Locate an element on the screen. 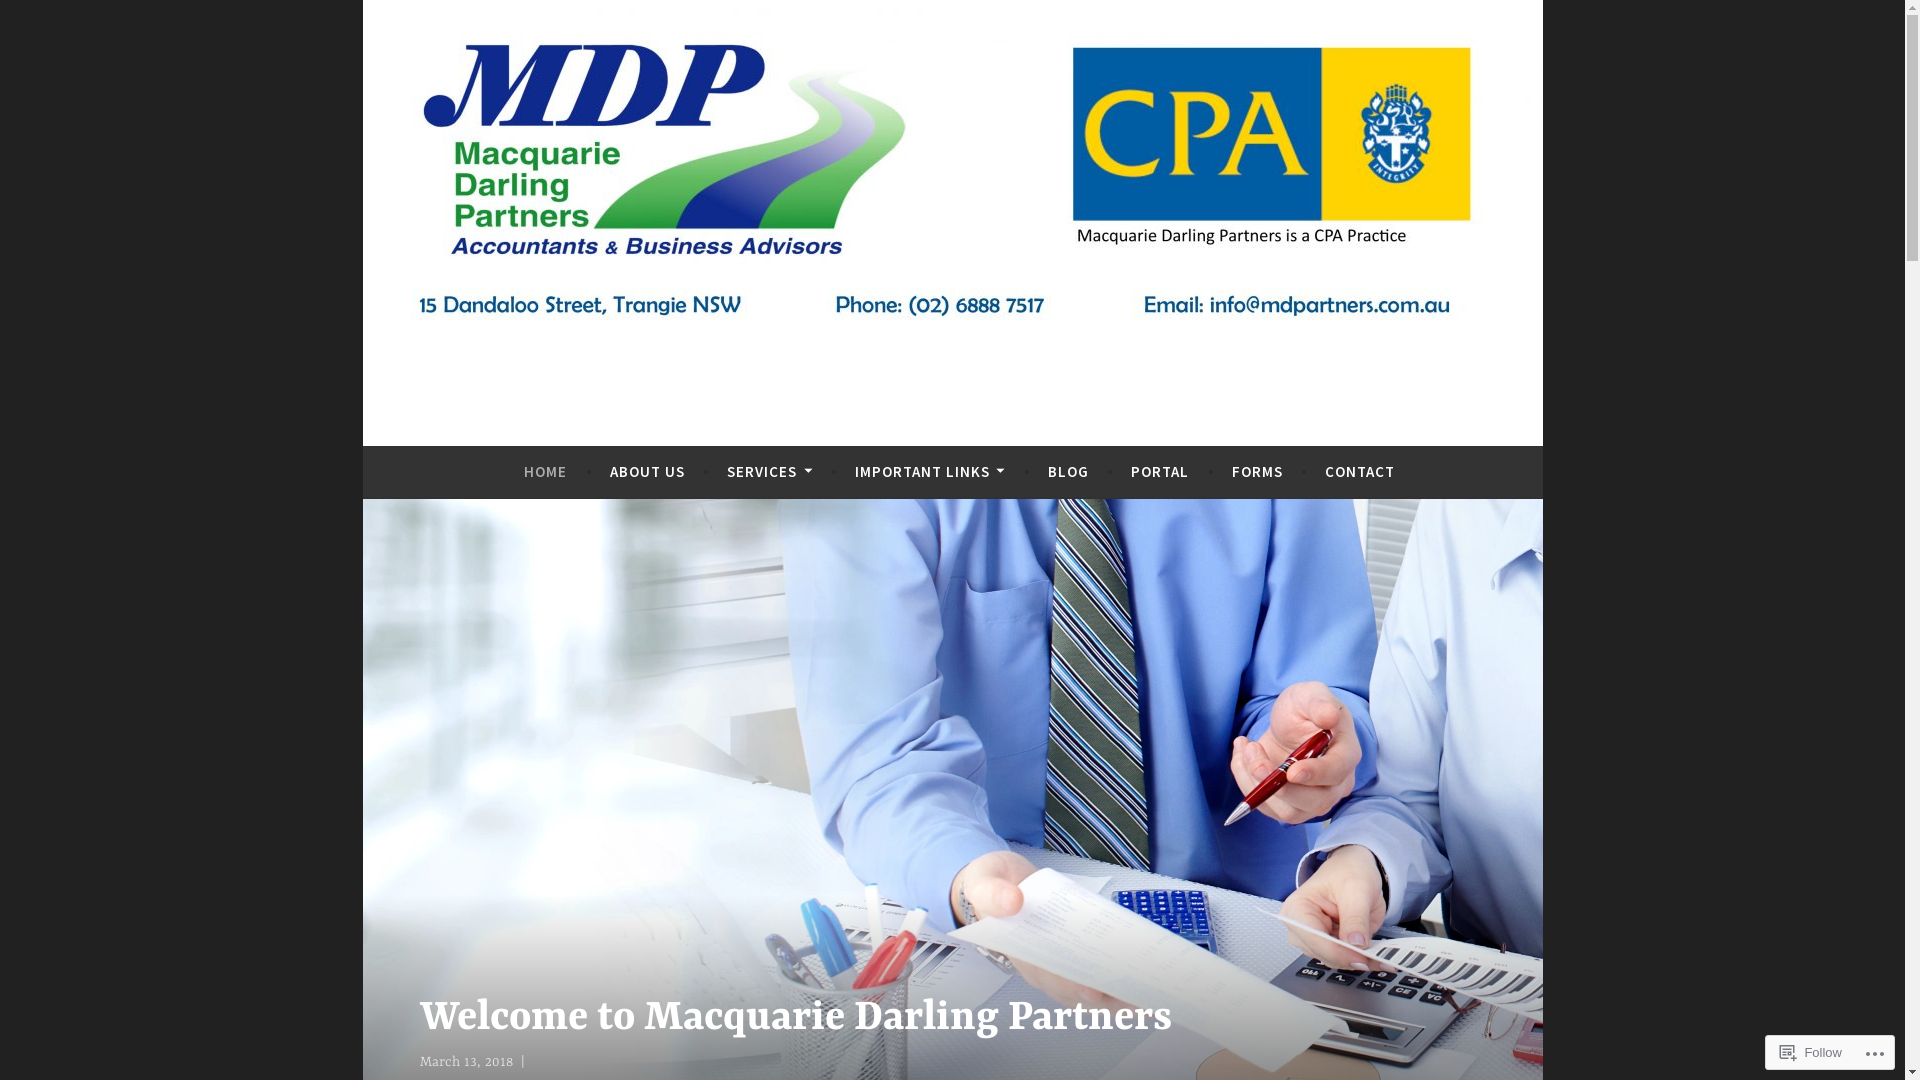 This screenshot has width=1920, height=1080. IMPORTANT LINKS is located at coordinates (930, 472).